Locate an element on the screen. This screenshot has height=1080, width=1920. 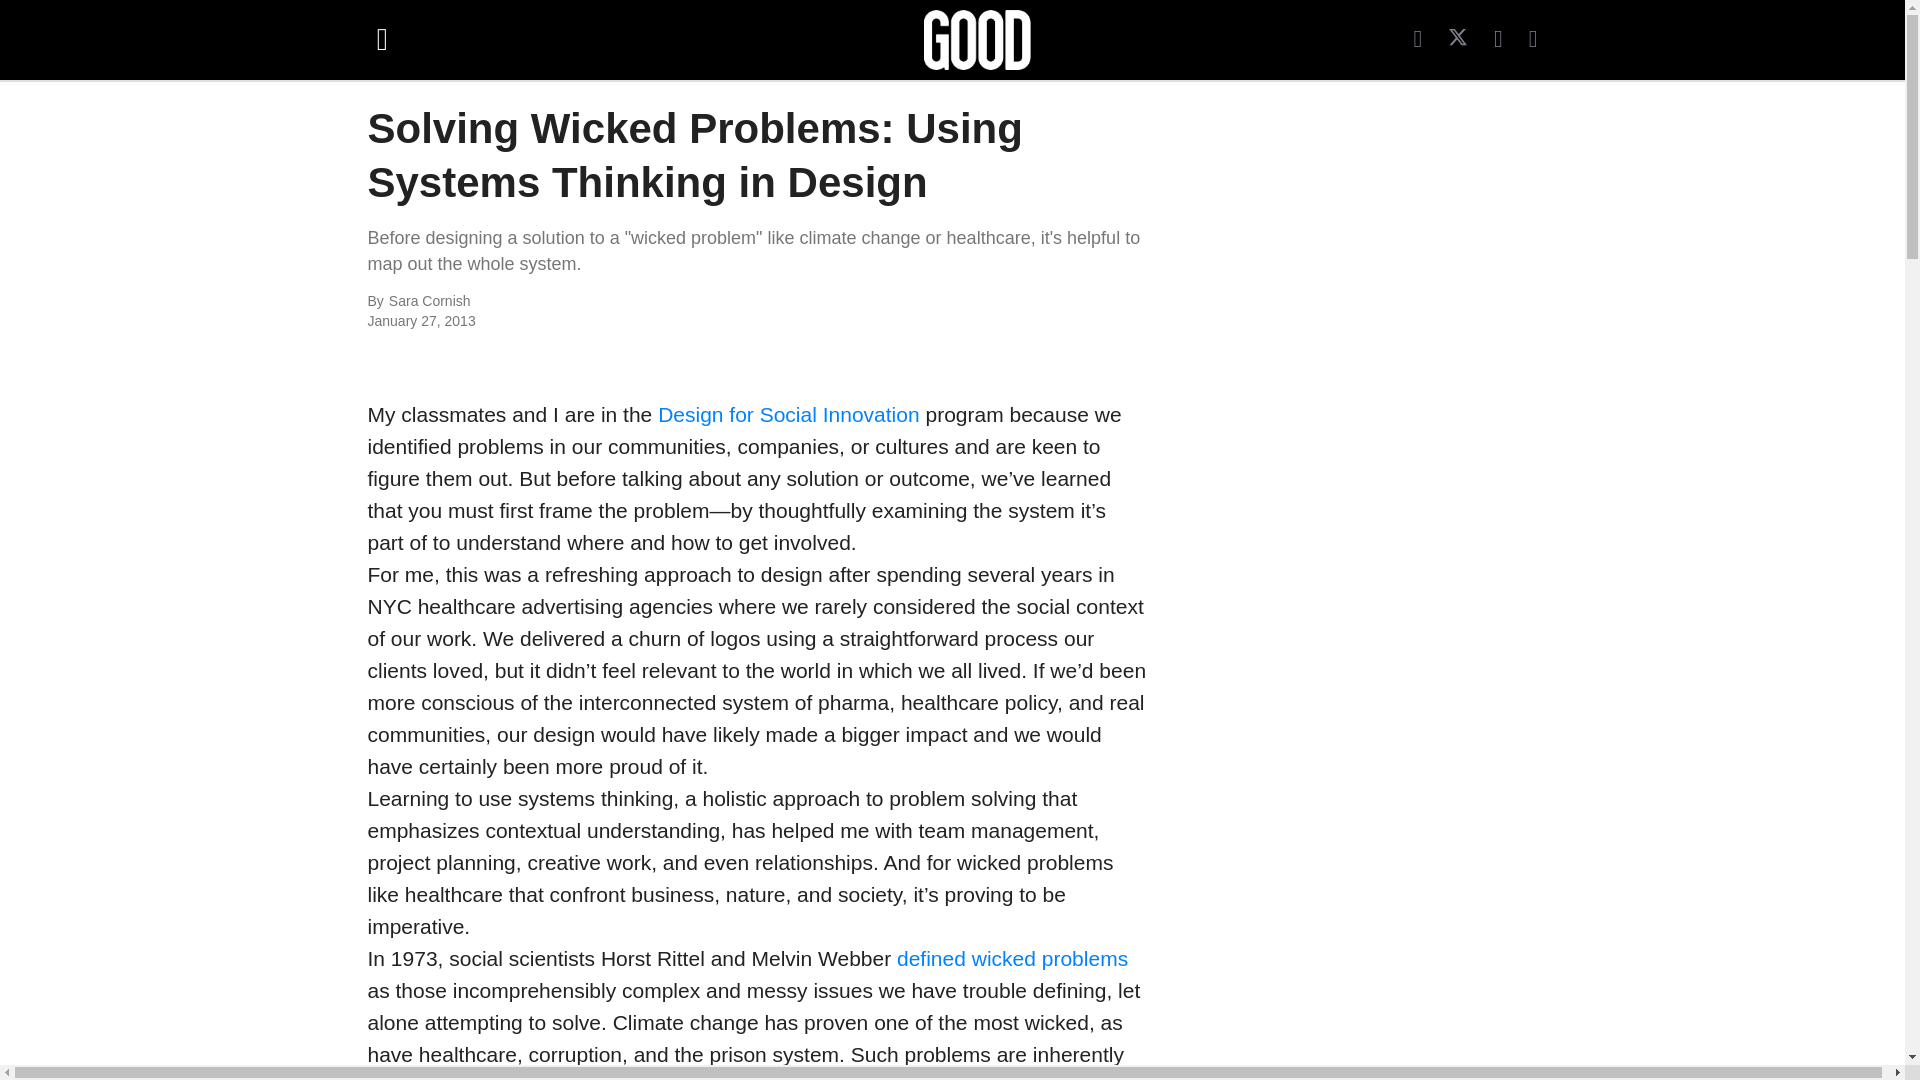
Design for Social Innovation is located at coordinates (788, 414).